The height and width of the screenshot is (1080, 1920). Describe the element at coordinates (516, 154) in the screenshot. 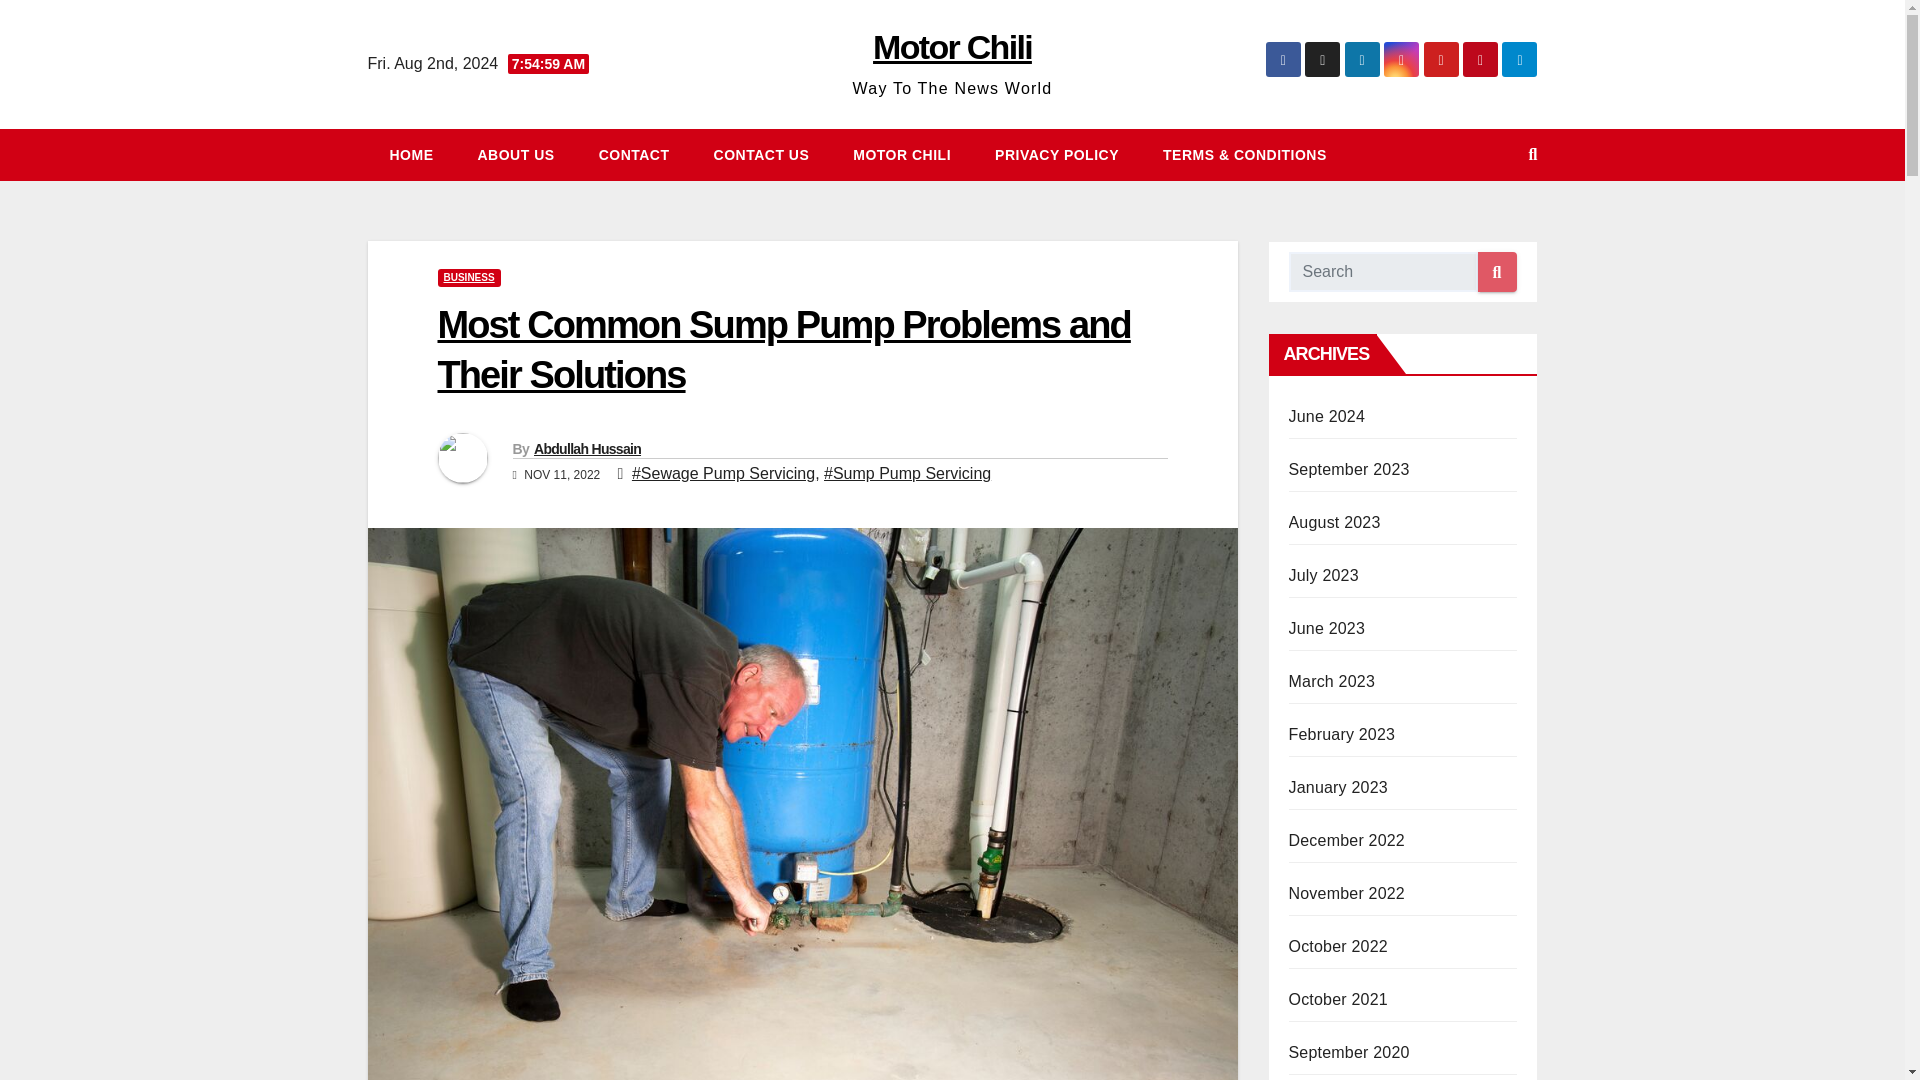

I see `ABOUT US` at that location.